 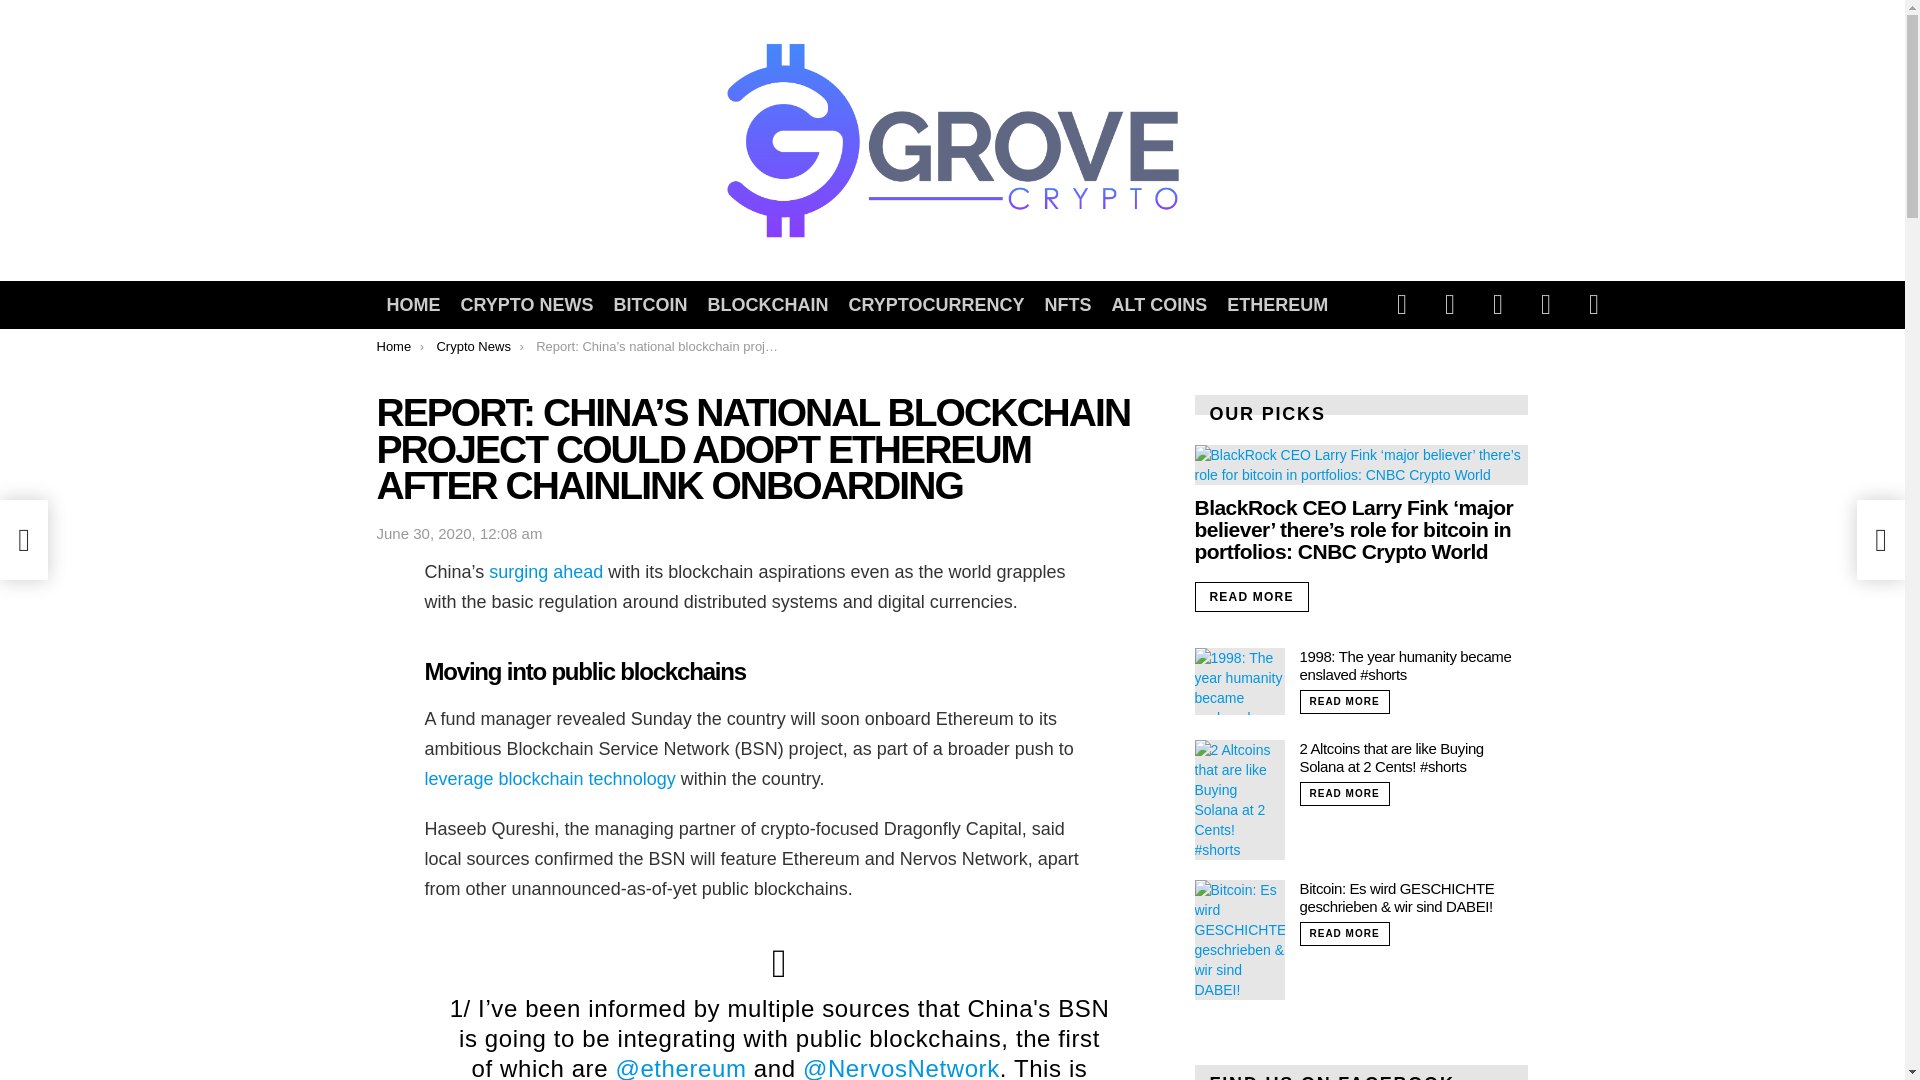 What do you see at coordinates (472, 346) in the screenshot?
I see `Crypto News` at bounding box center [472, 346].